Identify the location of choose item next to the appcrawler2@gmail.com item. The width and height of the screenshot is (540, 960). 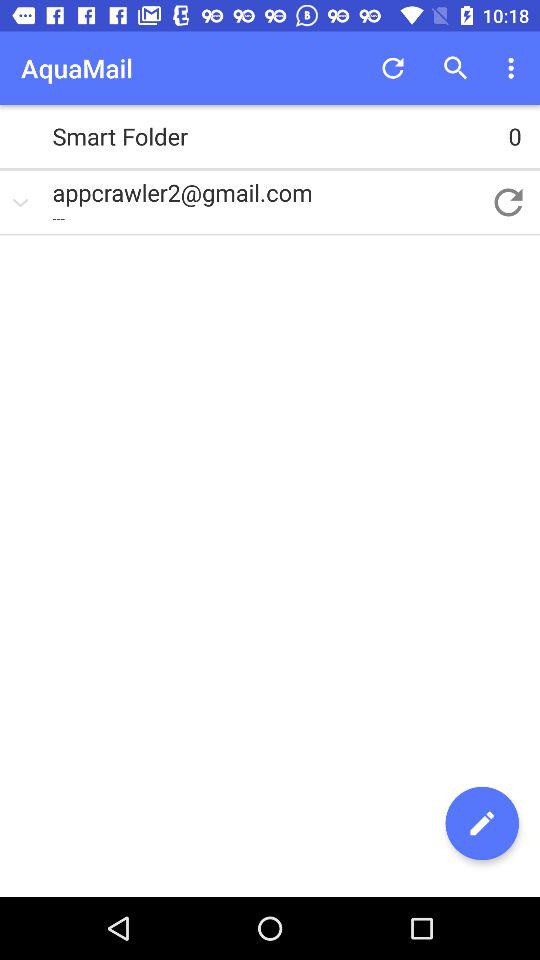
(508, 202).